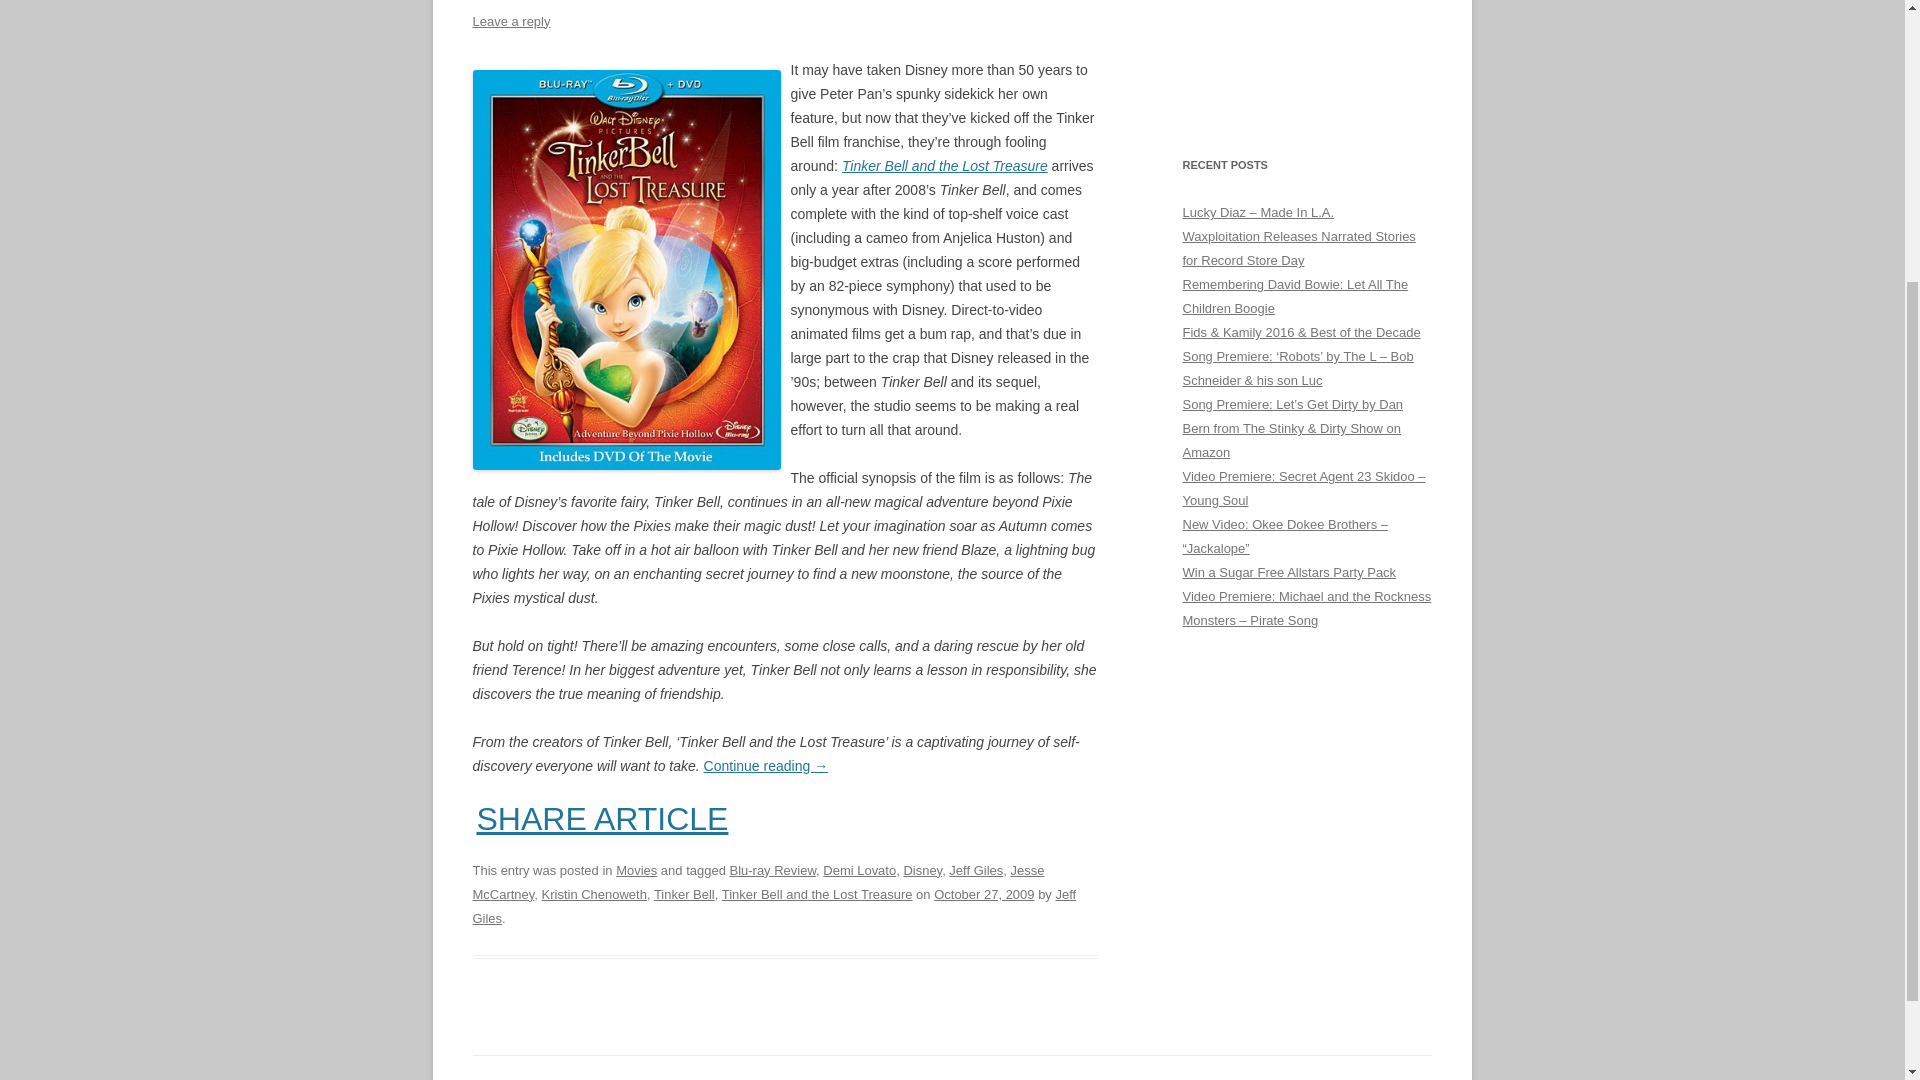  What do you see at coordinates (774, 906) in the screenshot?
I see `Jeff Giles` at bounding box center [774, 906].